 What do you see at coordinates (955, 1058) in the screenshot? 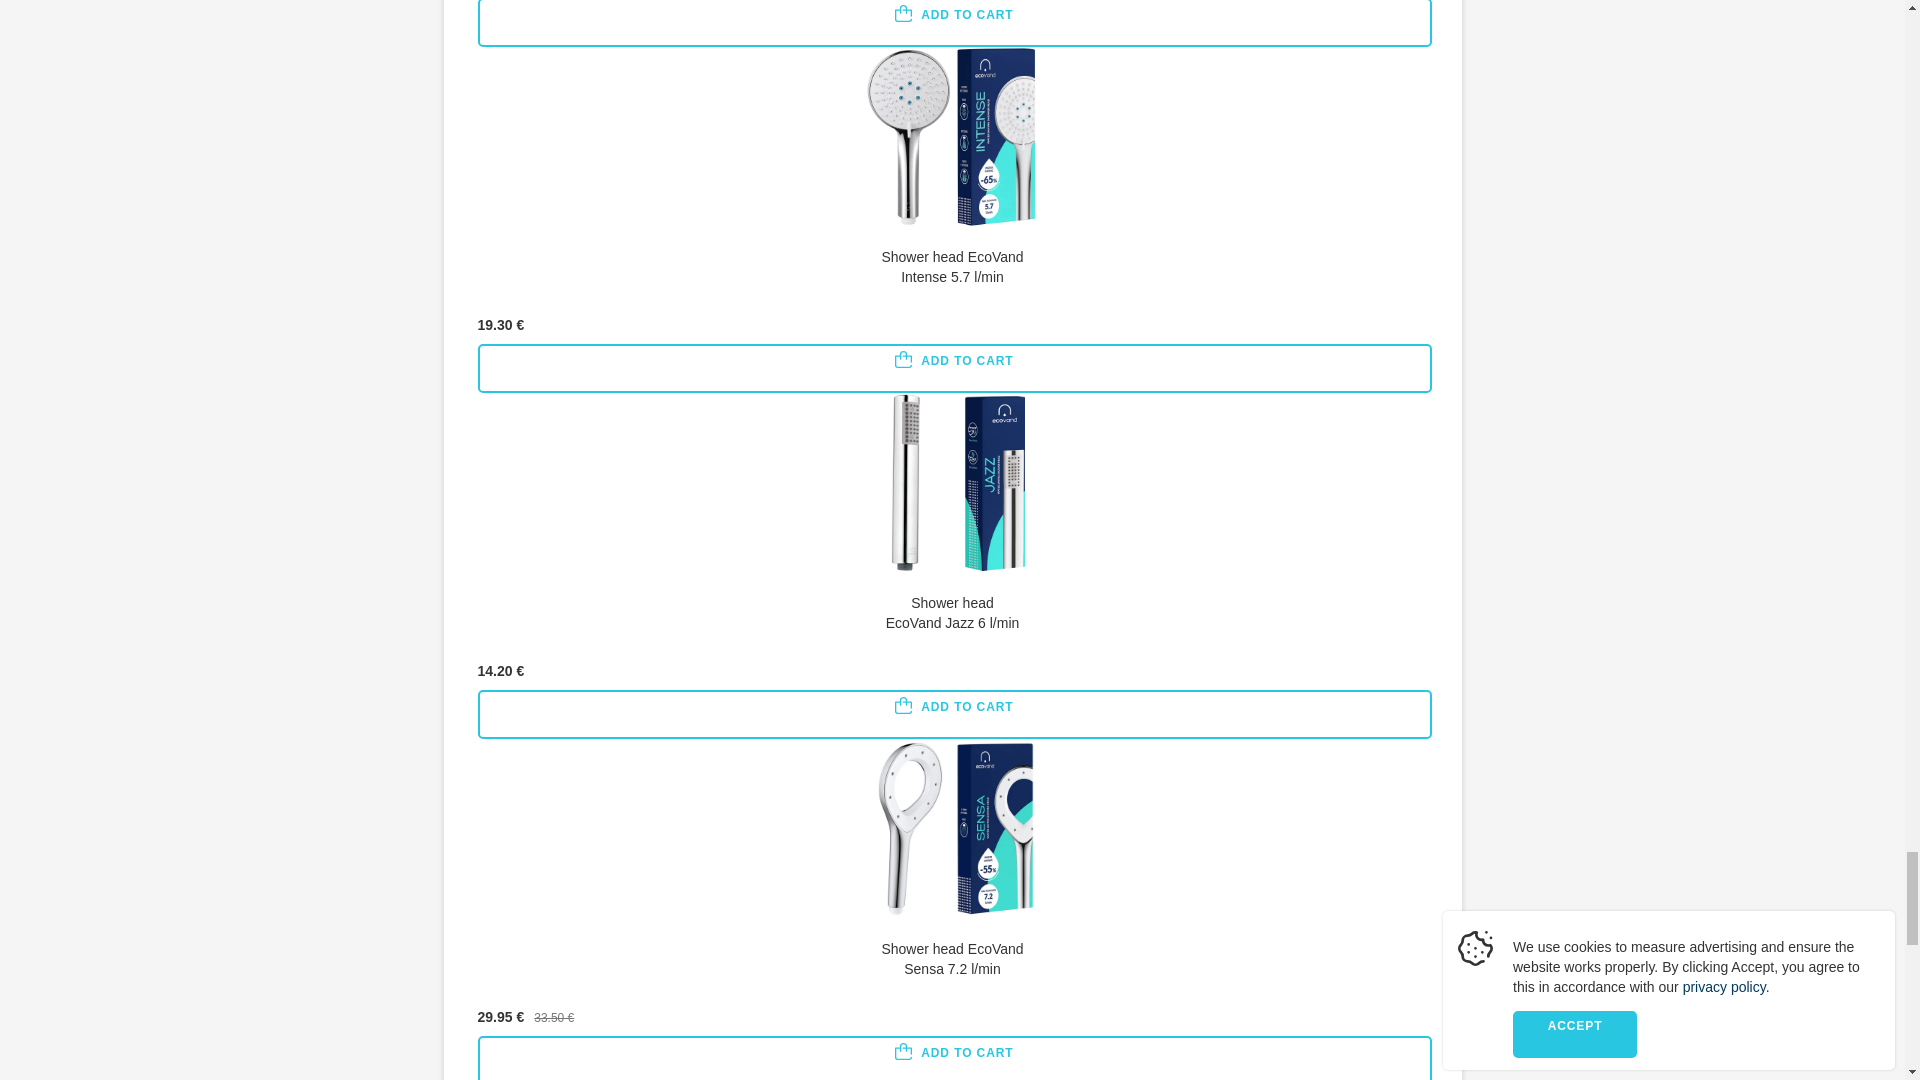
I see `ADD TO CART` at bounding box center [955, 1058].